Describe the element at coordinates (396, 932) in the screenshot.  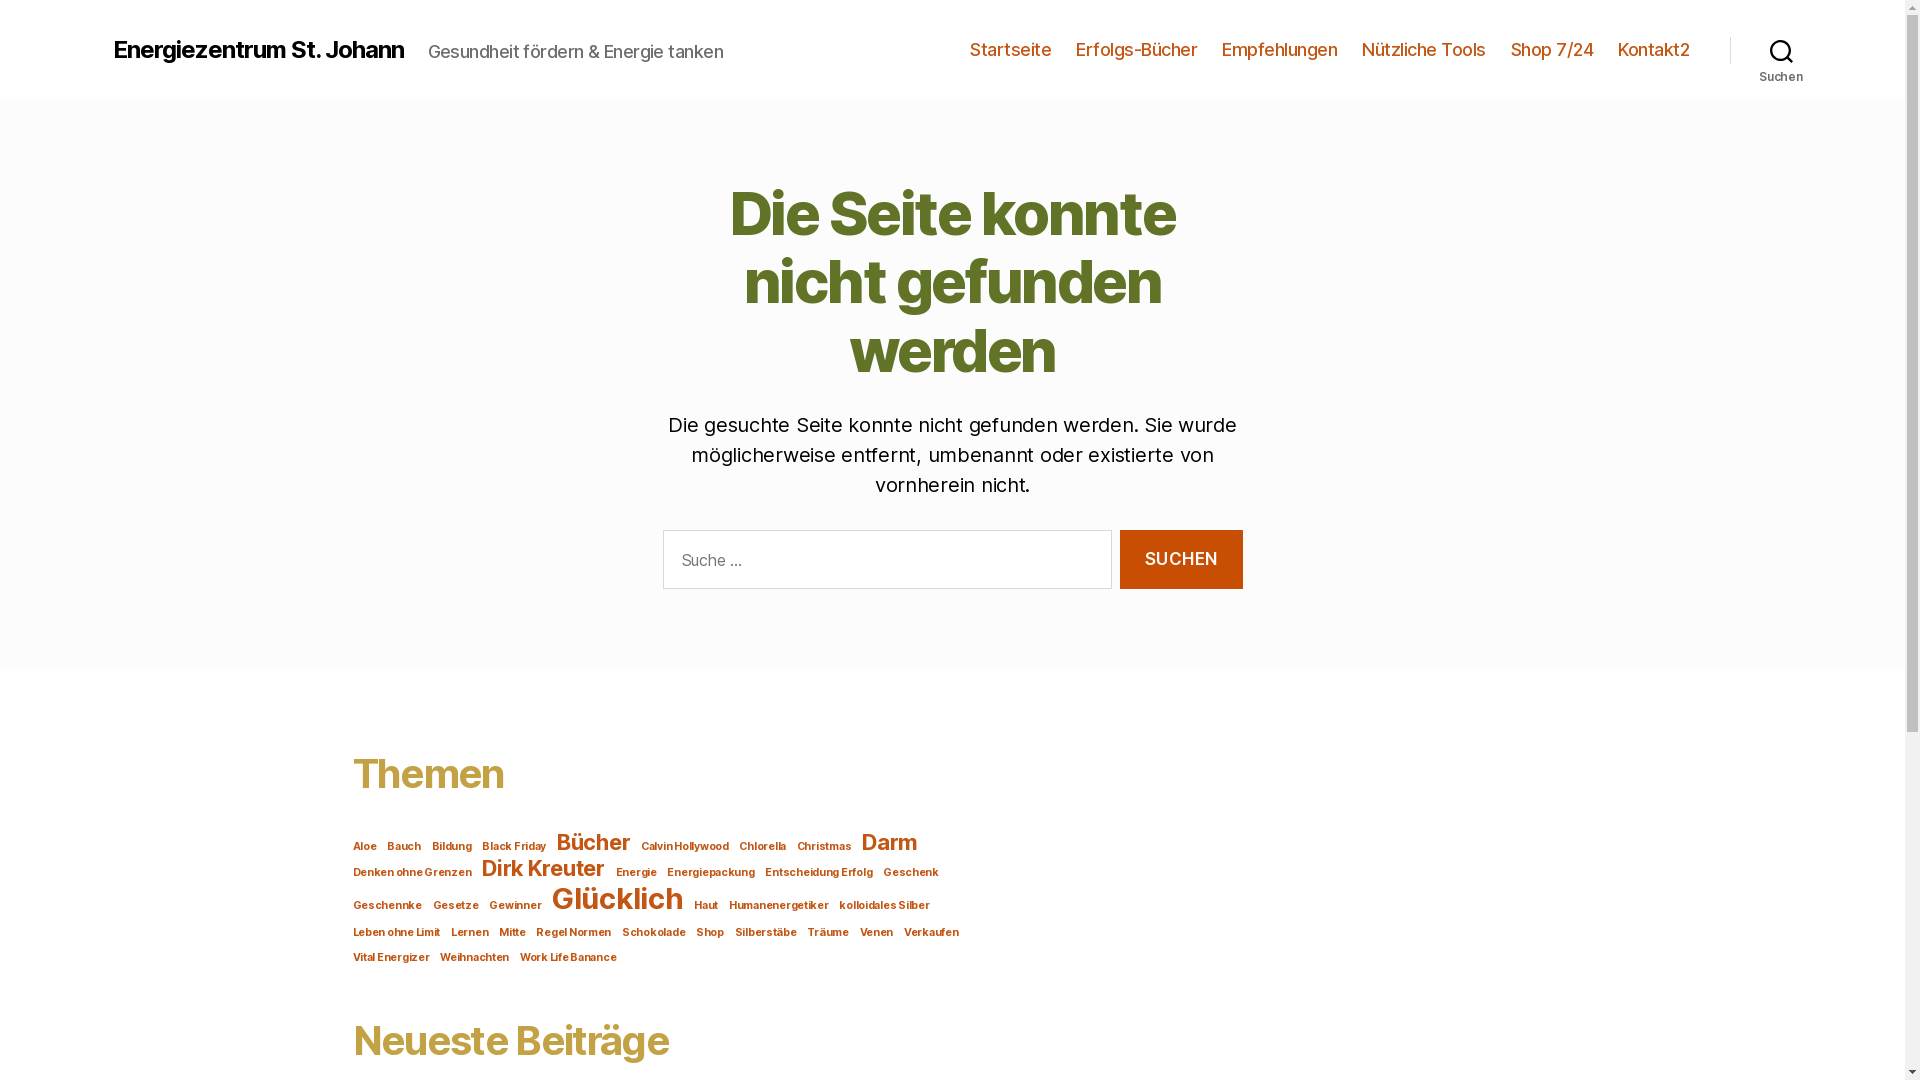
I see `Leben ohne Limit` at that location.